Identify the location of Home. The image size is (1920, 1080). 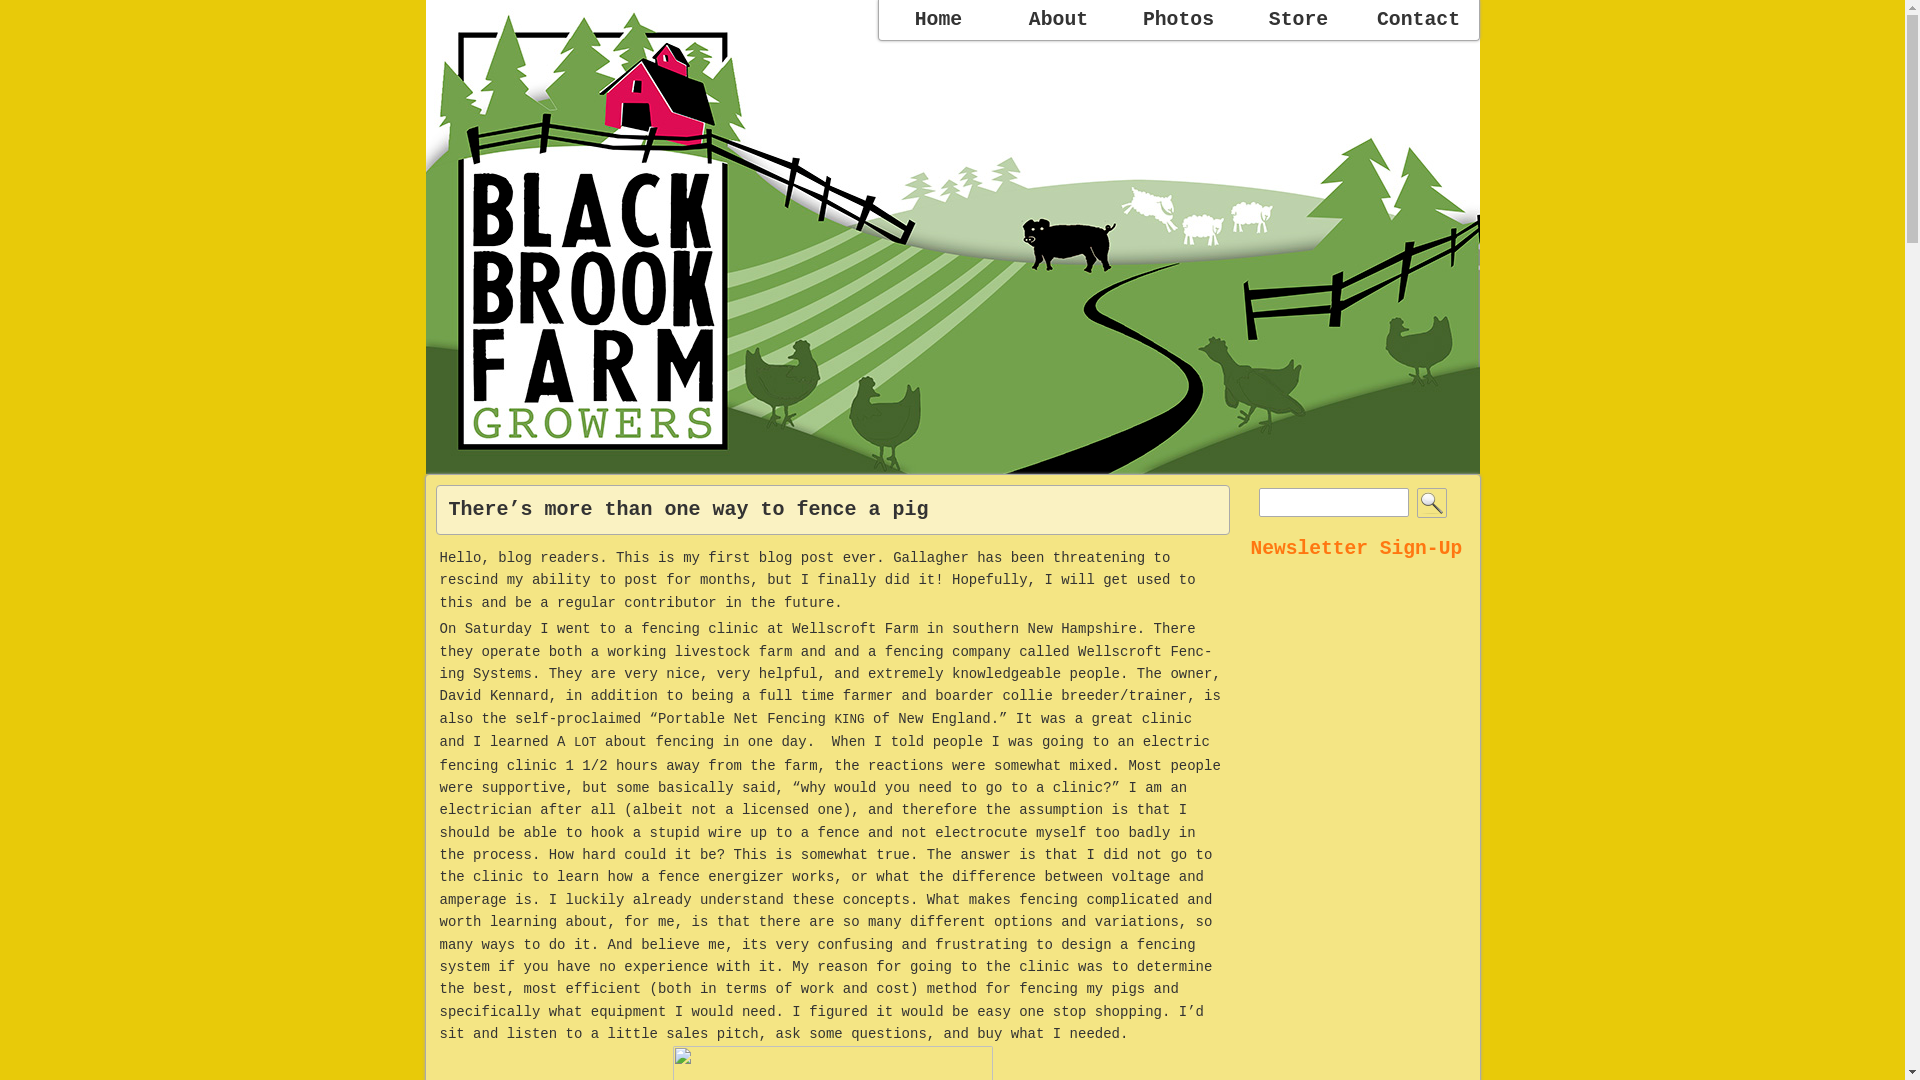
(938, 20).